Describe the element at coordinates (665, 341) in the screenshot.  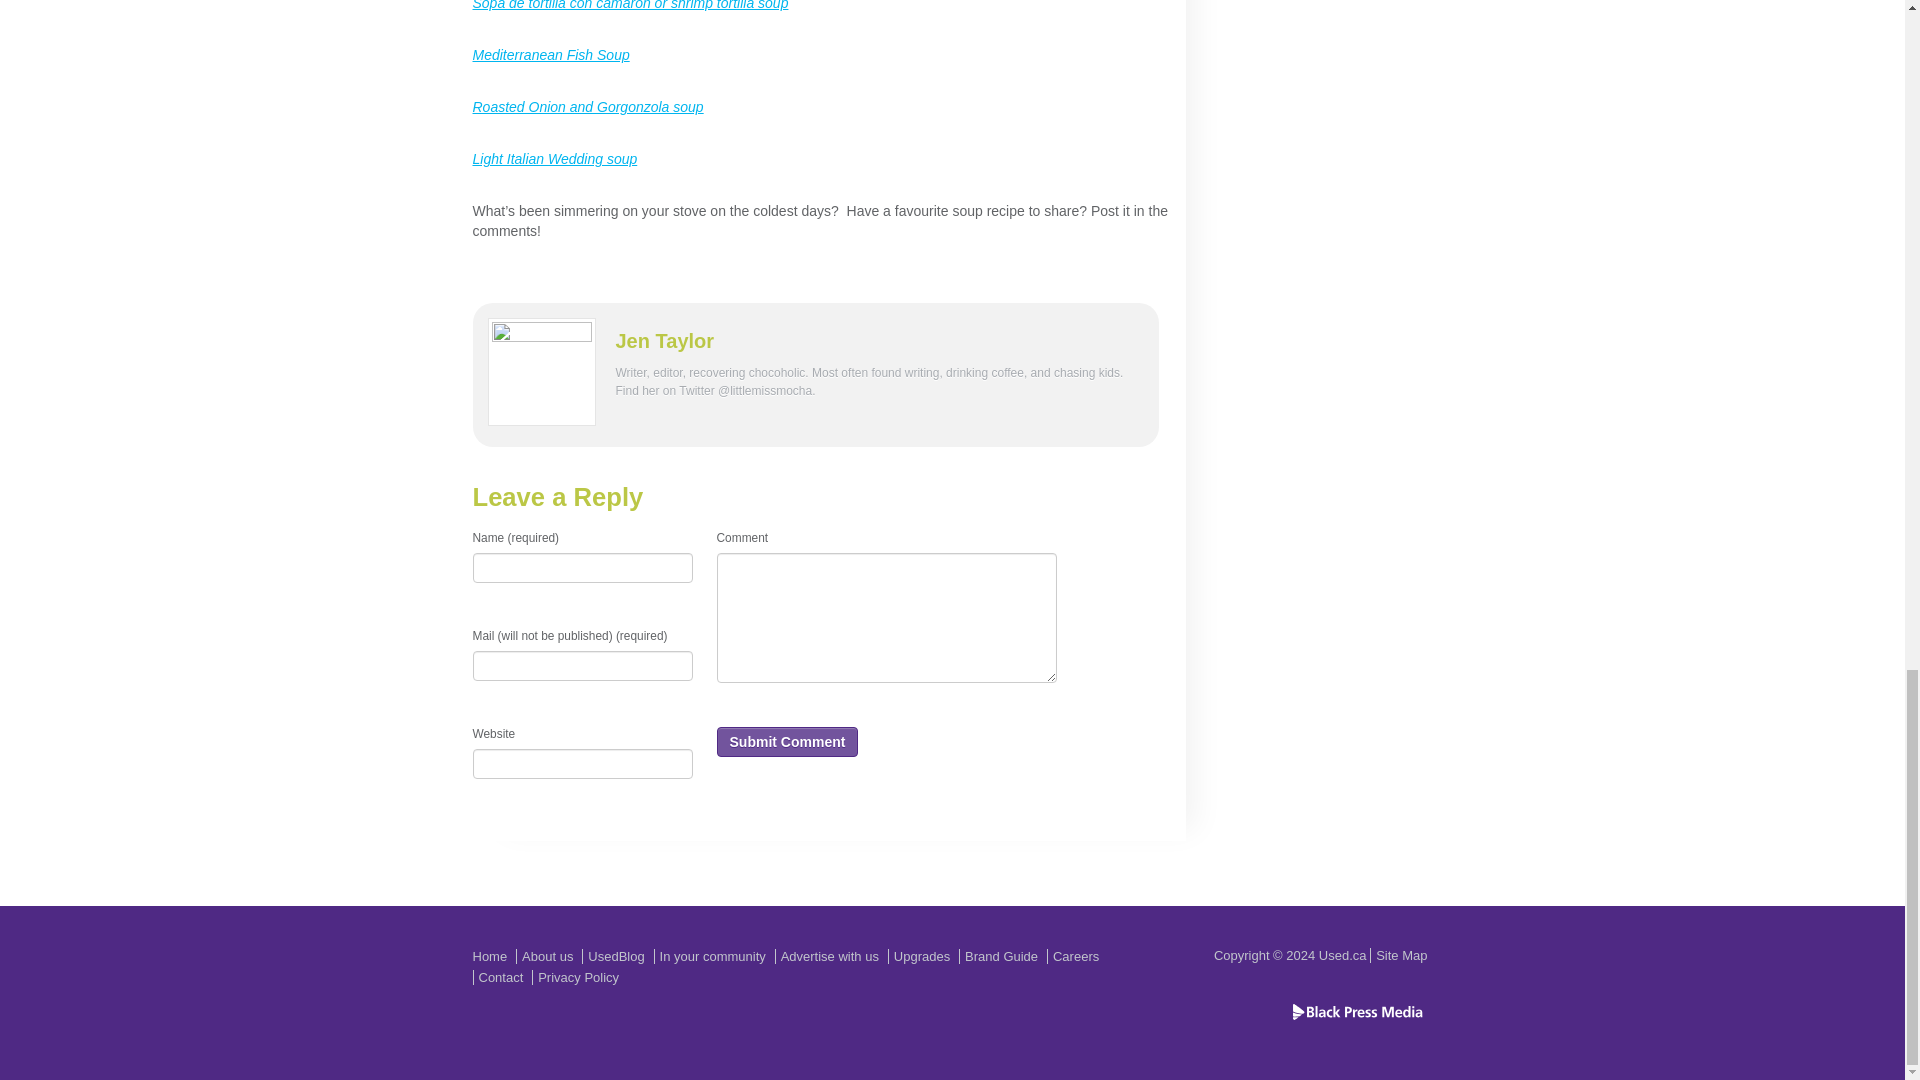
I see `Posts by Jen Taylor` at that location.